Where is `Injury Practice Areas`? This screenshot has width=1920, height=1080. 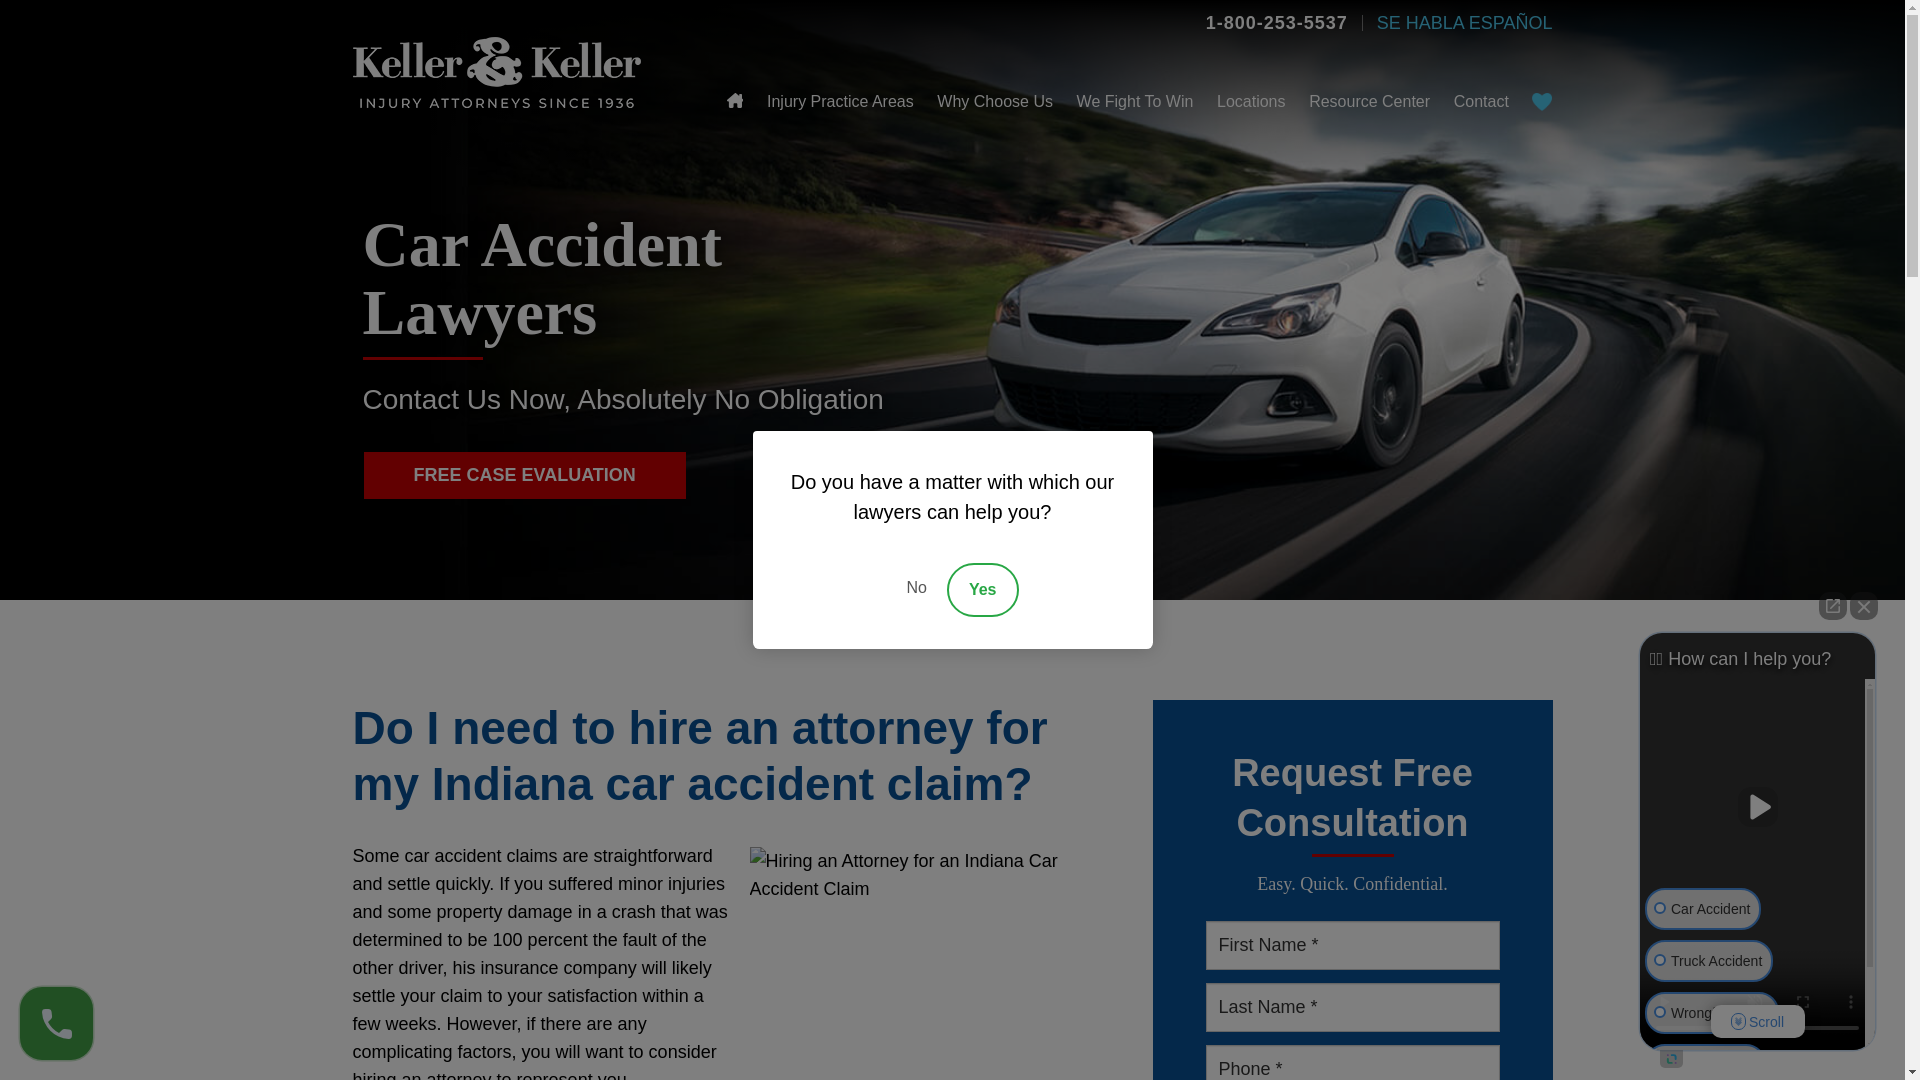
Injury Practice Areas is located at coordinates (840, 102).